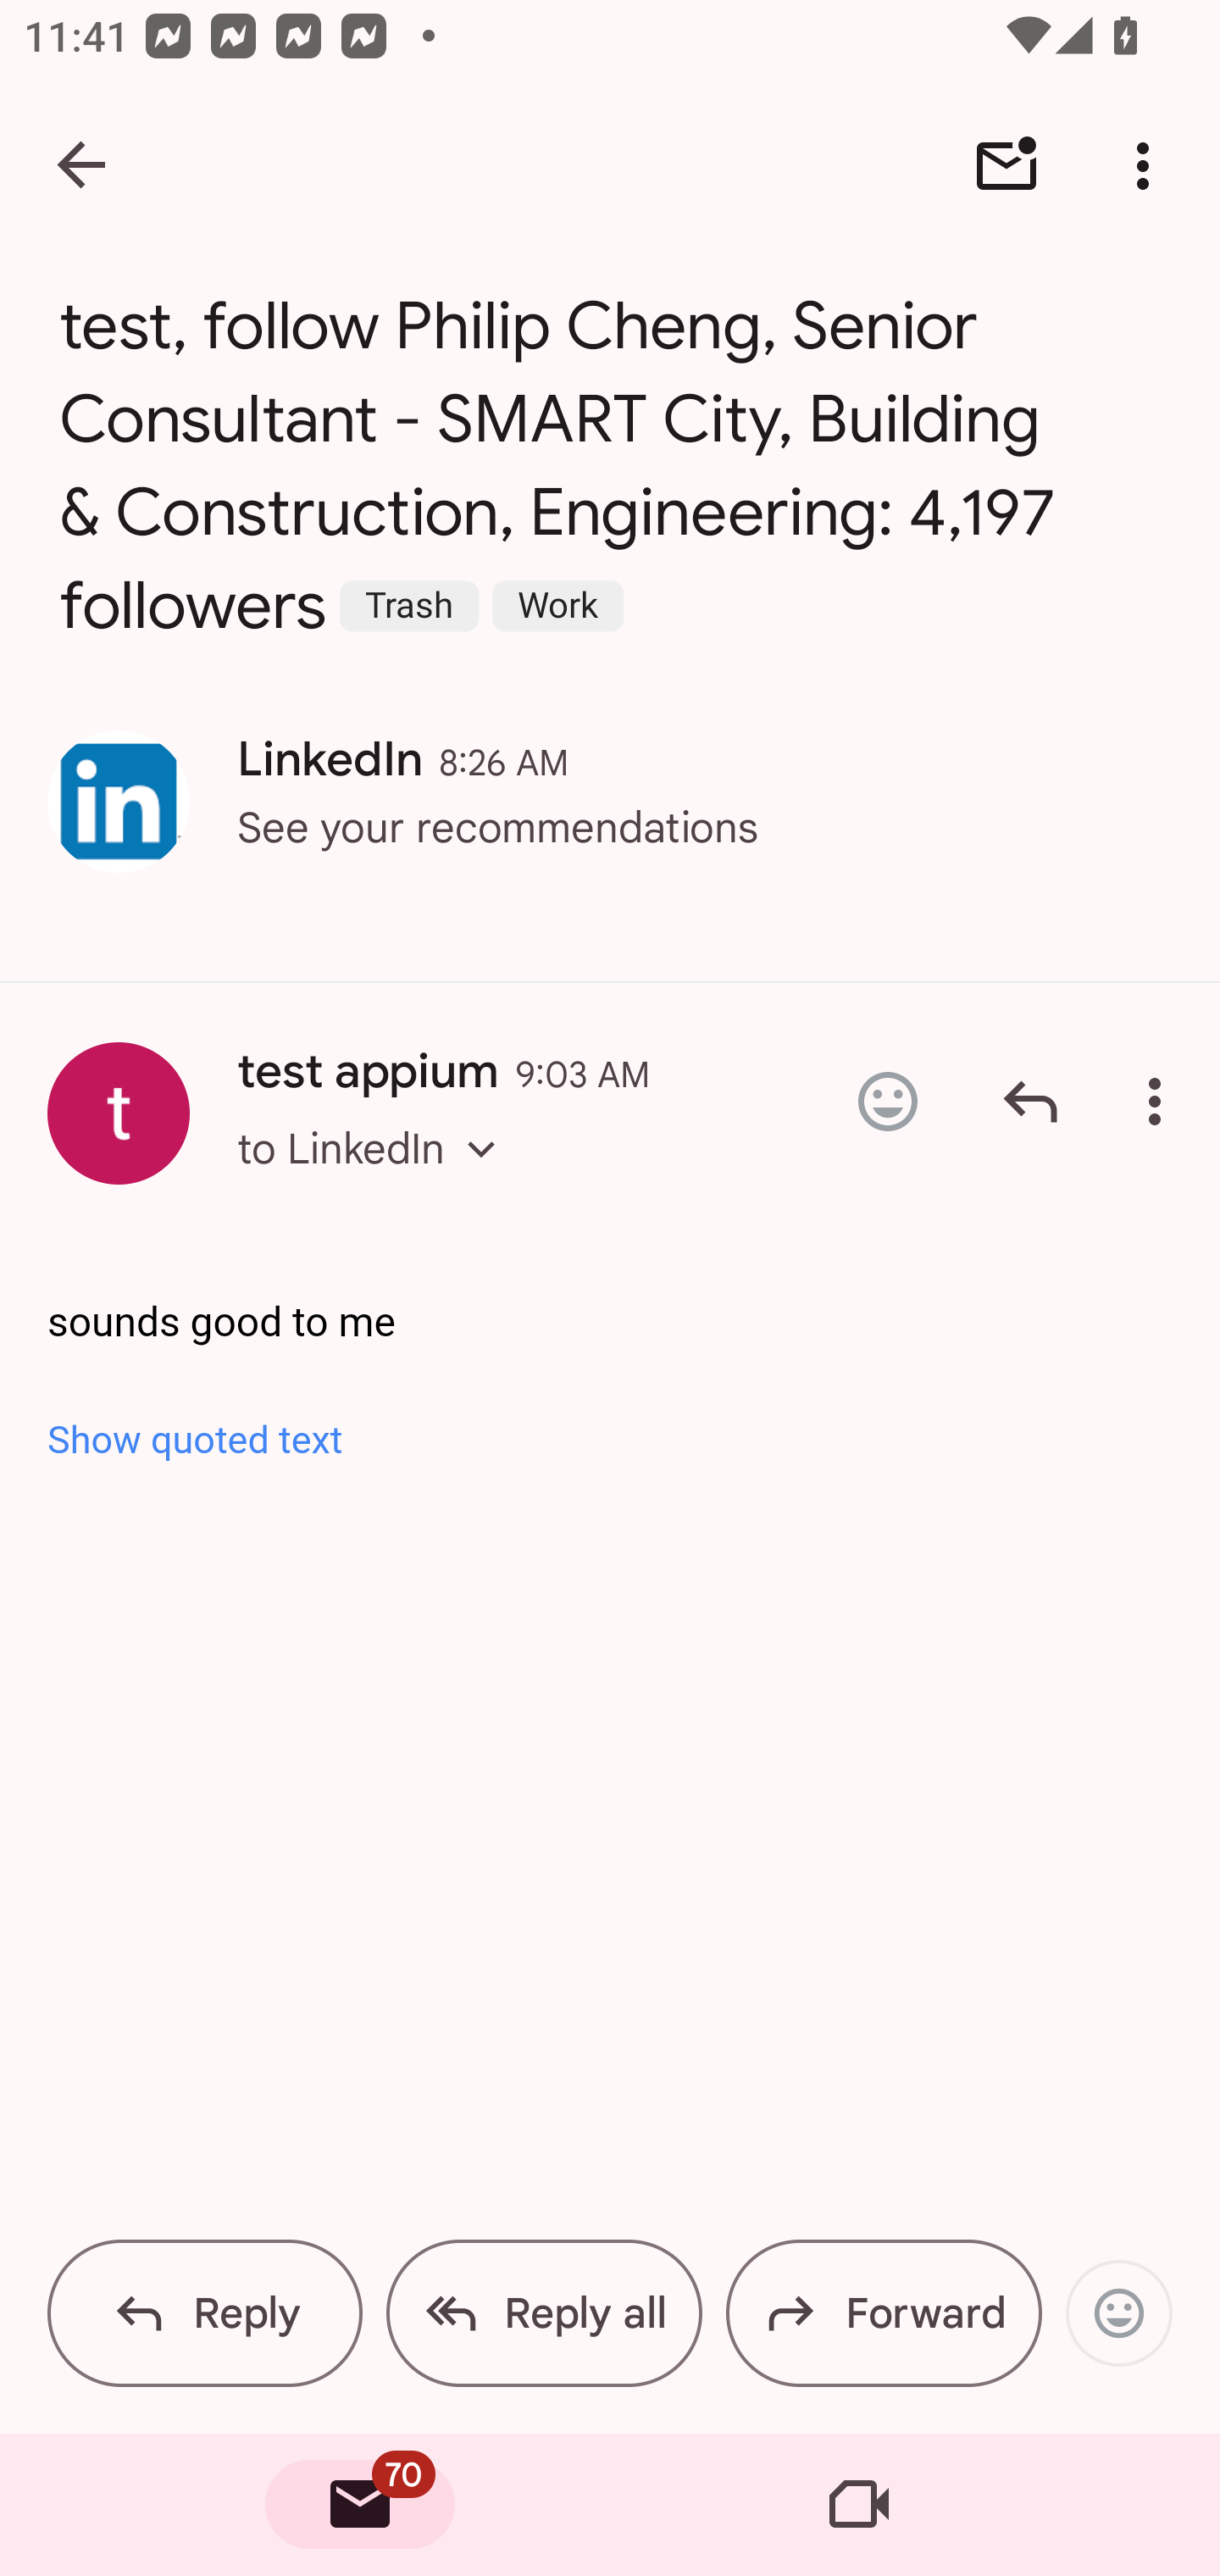 The image size is (1220, 2576). Describe the element at coordinates (119, 1113) in the screenshot. I see `Show contact information for test appium` at that location.